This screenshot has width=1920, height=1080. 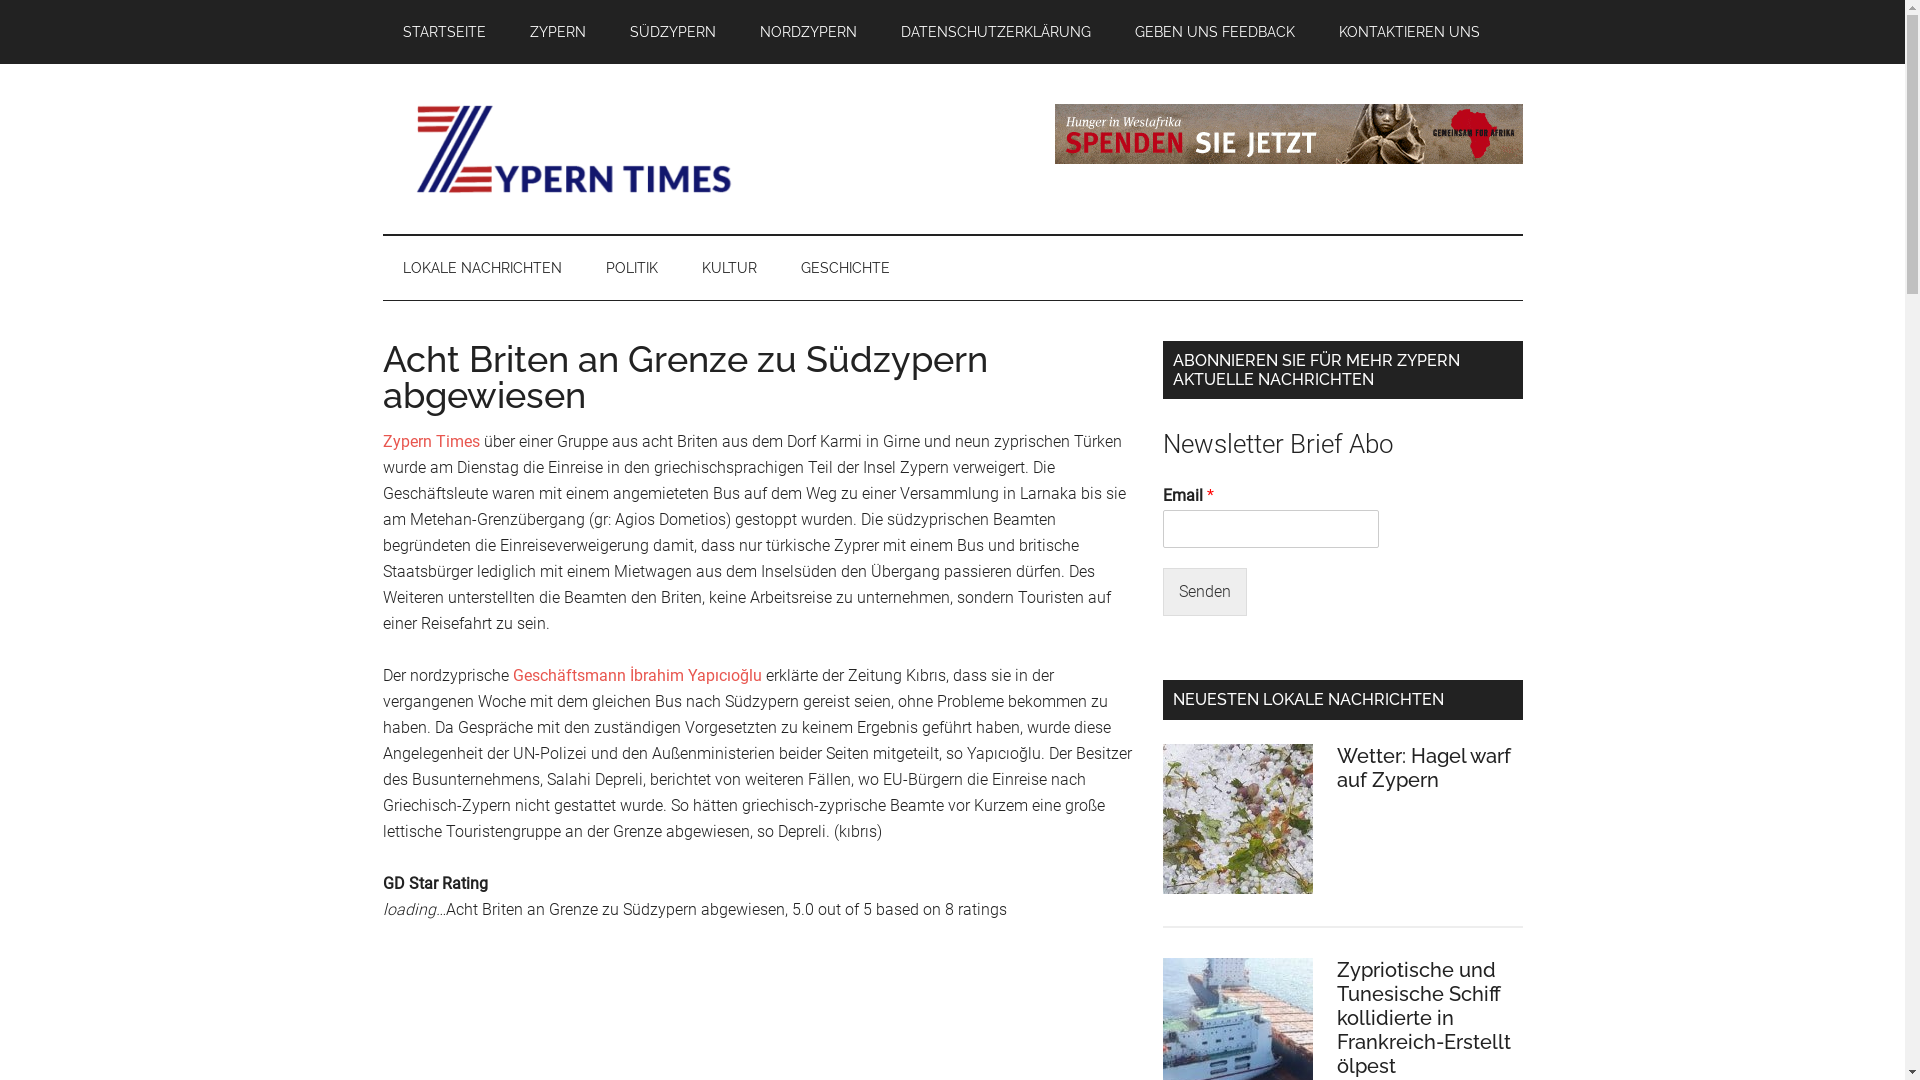 I want to click on GESCHICHTE, so click(x=844, y=268).